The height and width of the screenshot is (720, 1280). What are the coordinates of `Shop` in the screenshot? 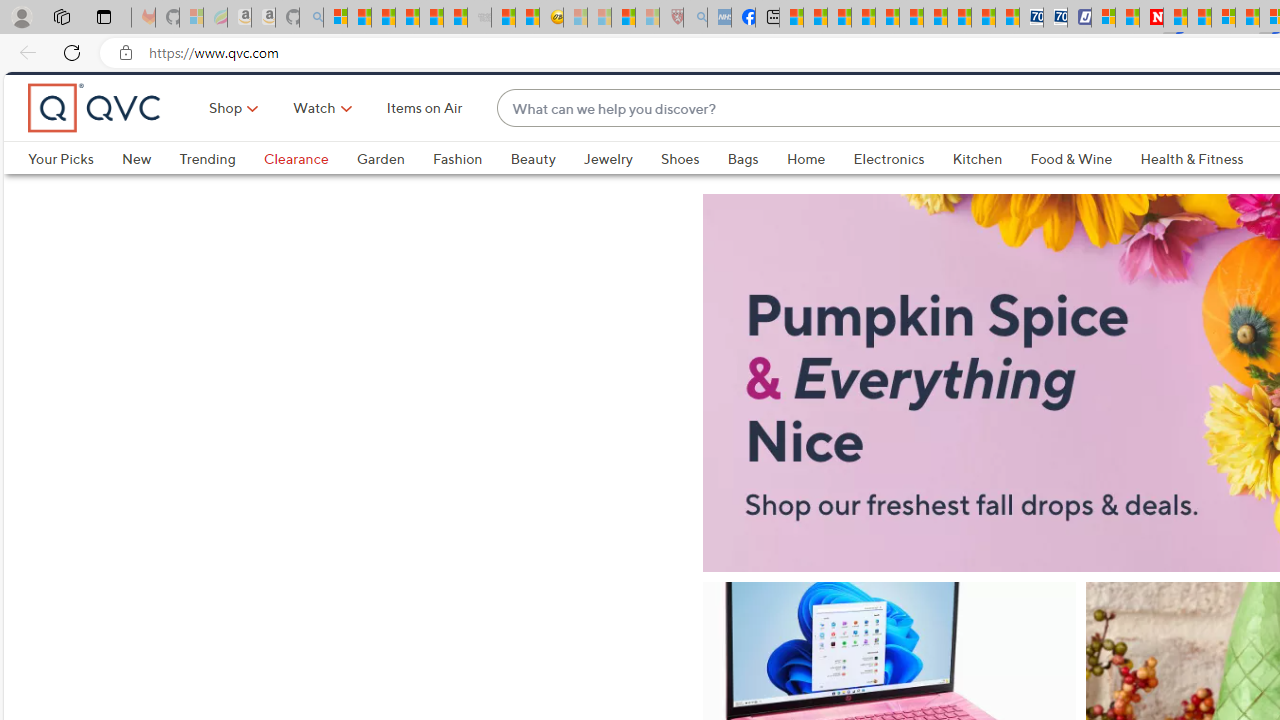 It's located at (226, 142).